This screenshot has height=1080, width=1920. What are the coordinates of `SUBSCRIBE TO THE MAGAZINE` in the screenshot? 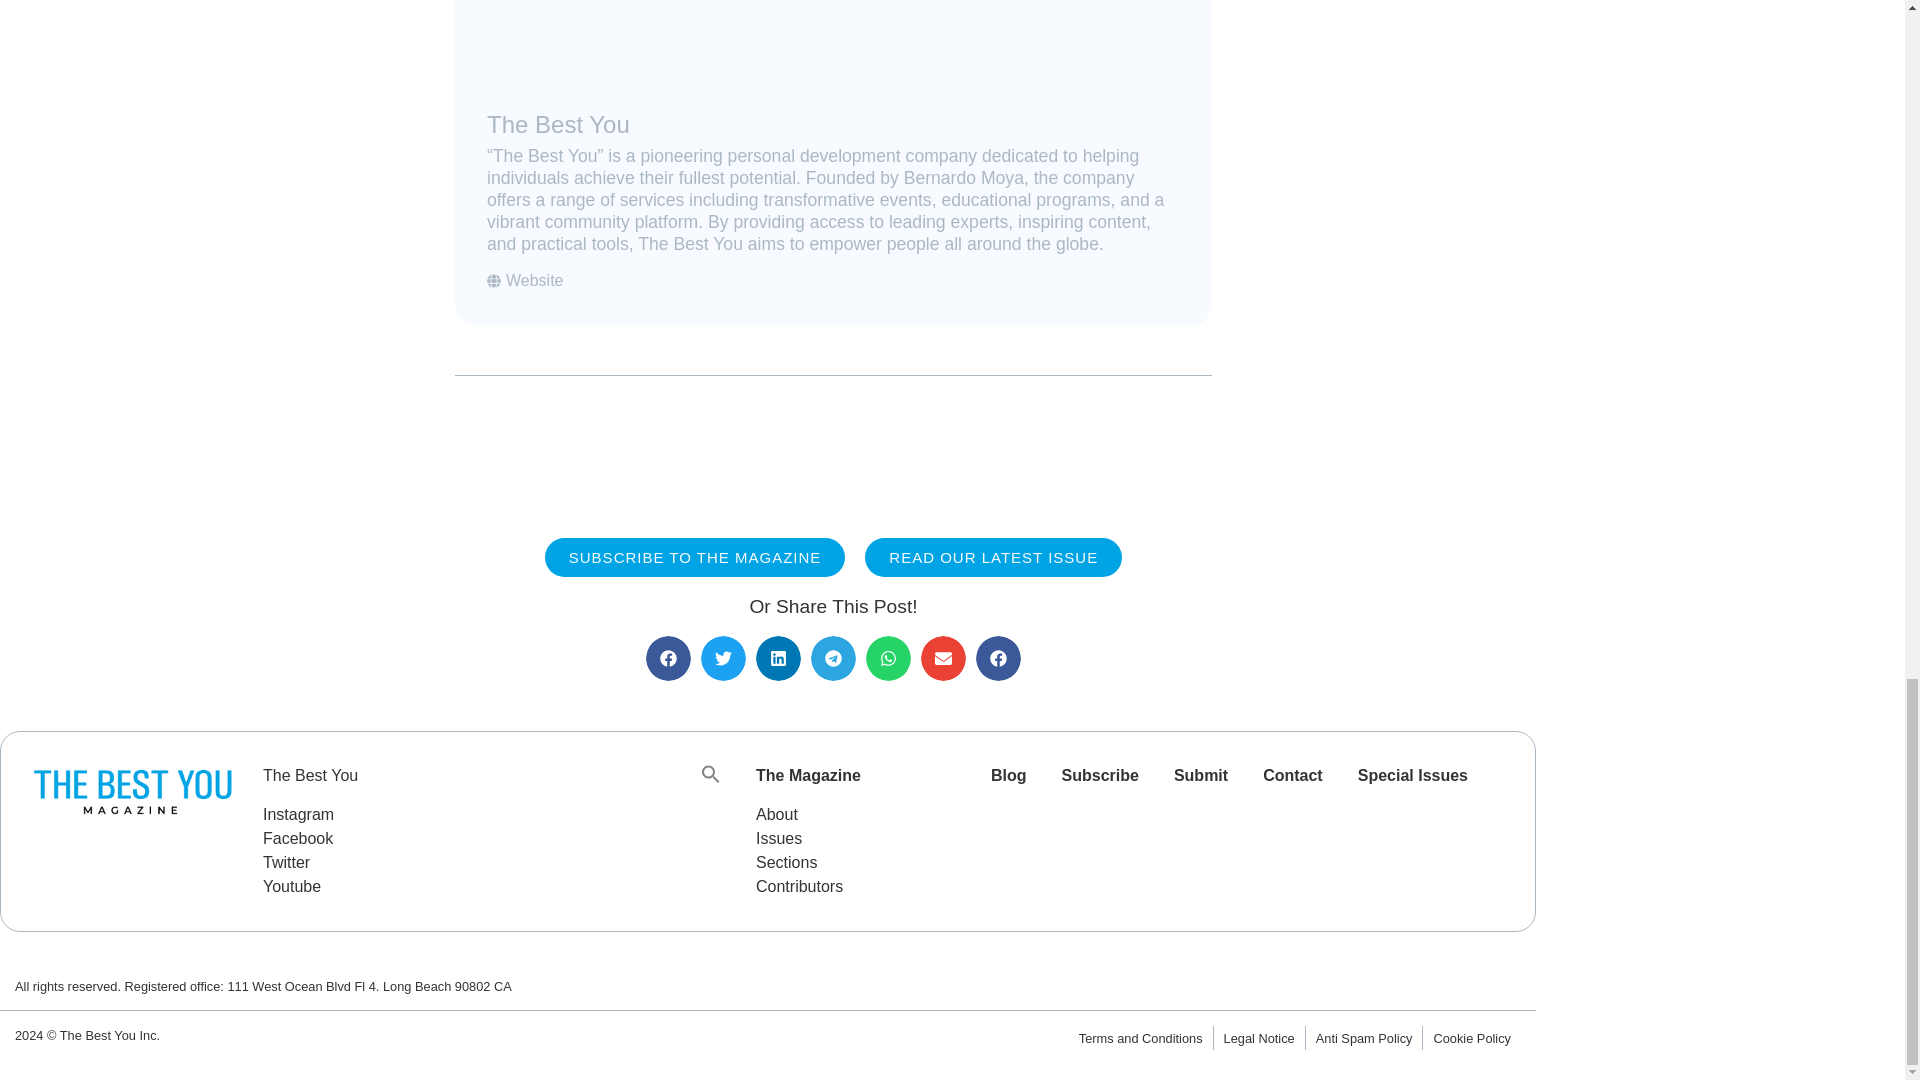 It's located at (696, 556).